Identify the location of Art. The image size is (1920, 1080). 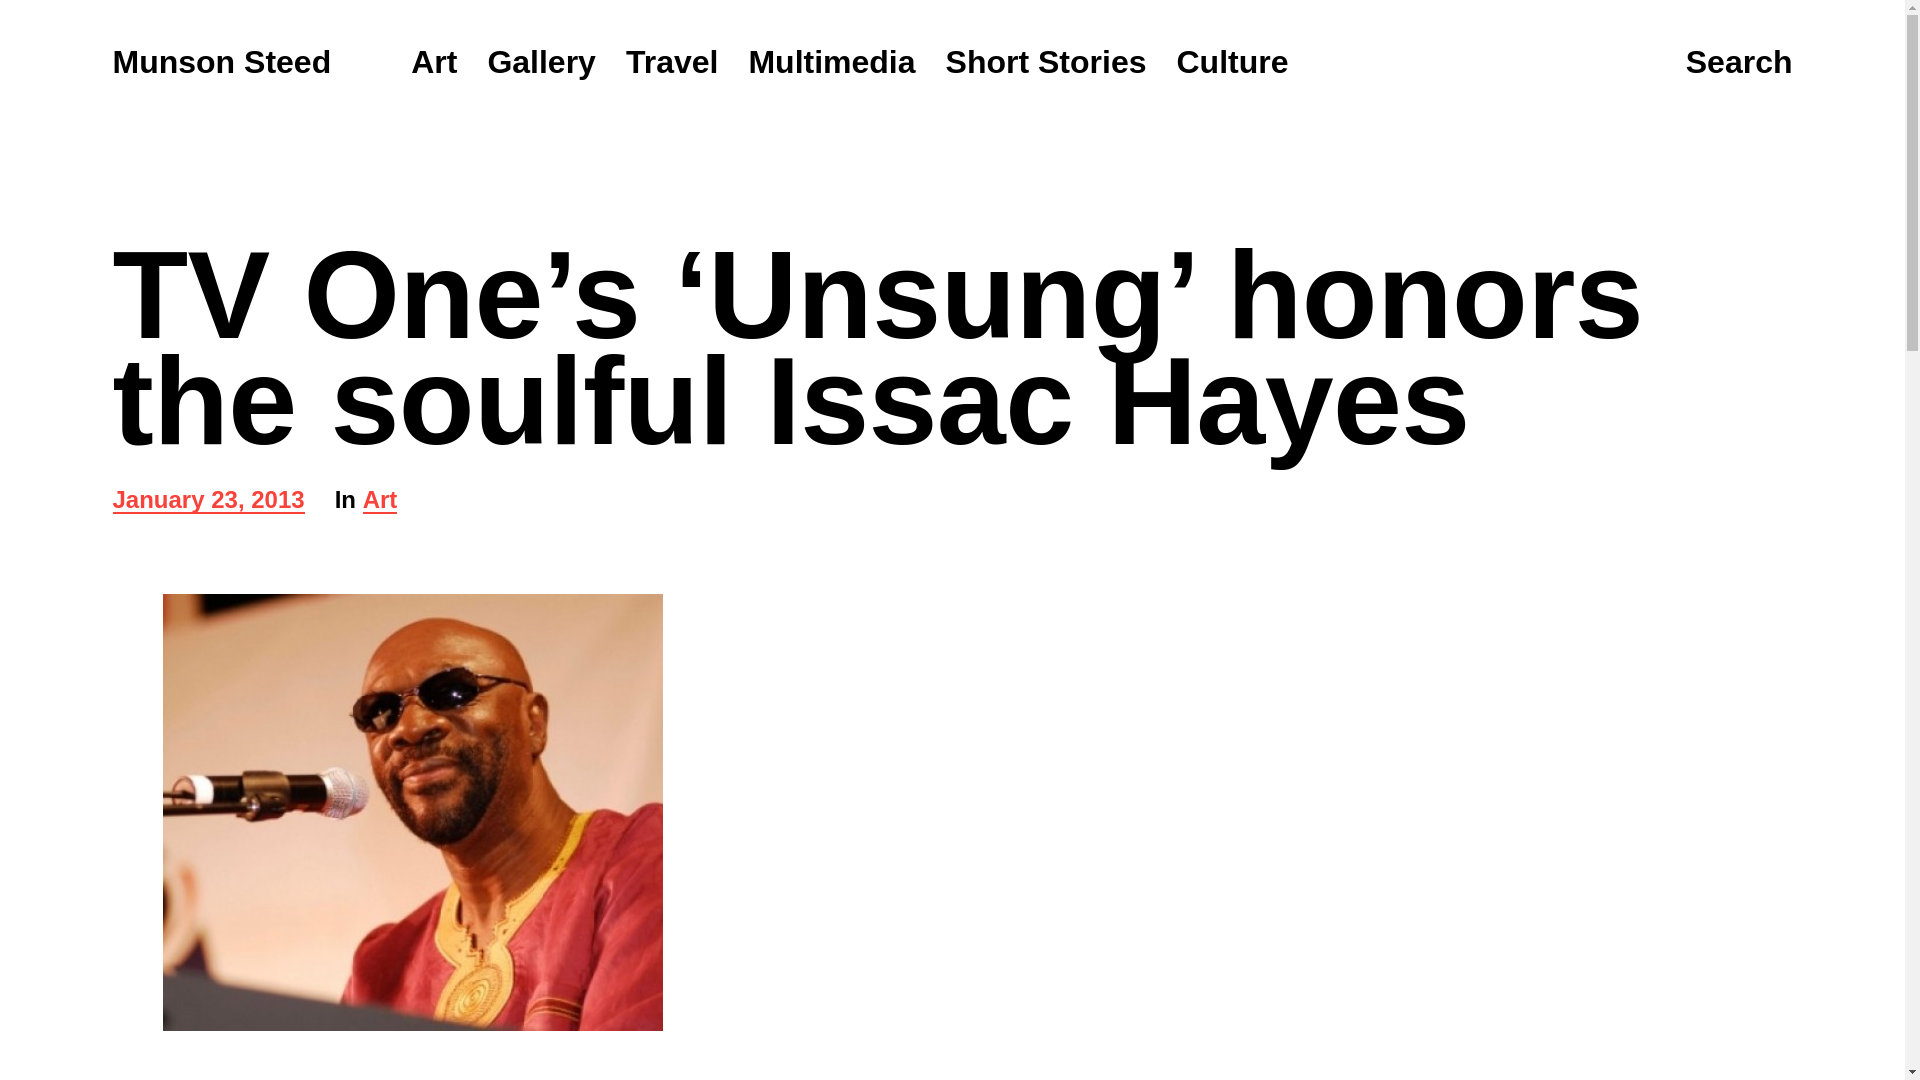
(433, 62).